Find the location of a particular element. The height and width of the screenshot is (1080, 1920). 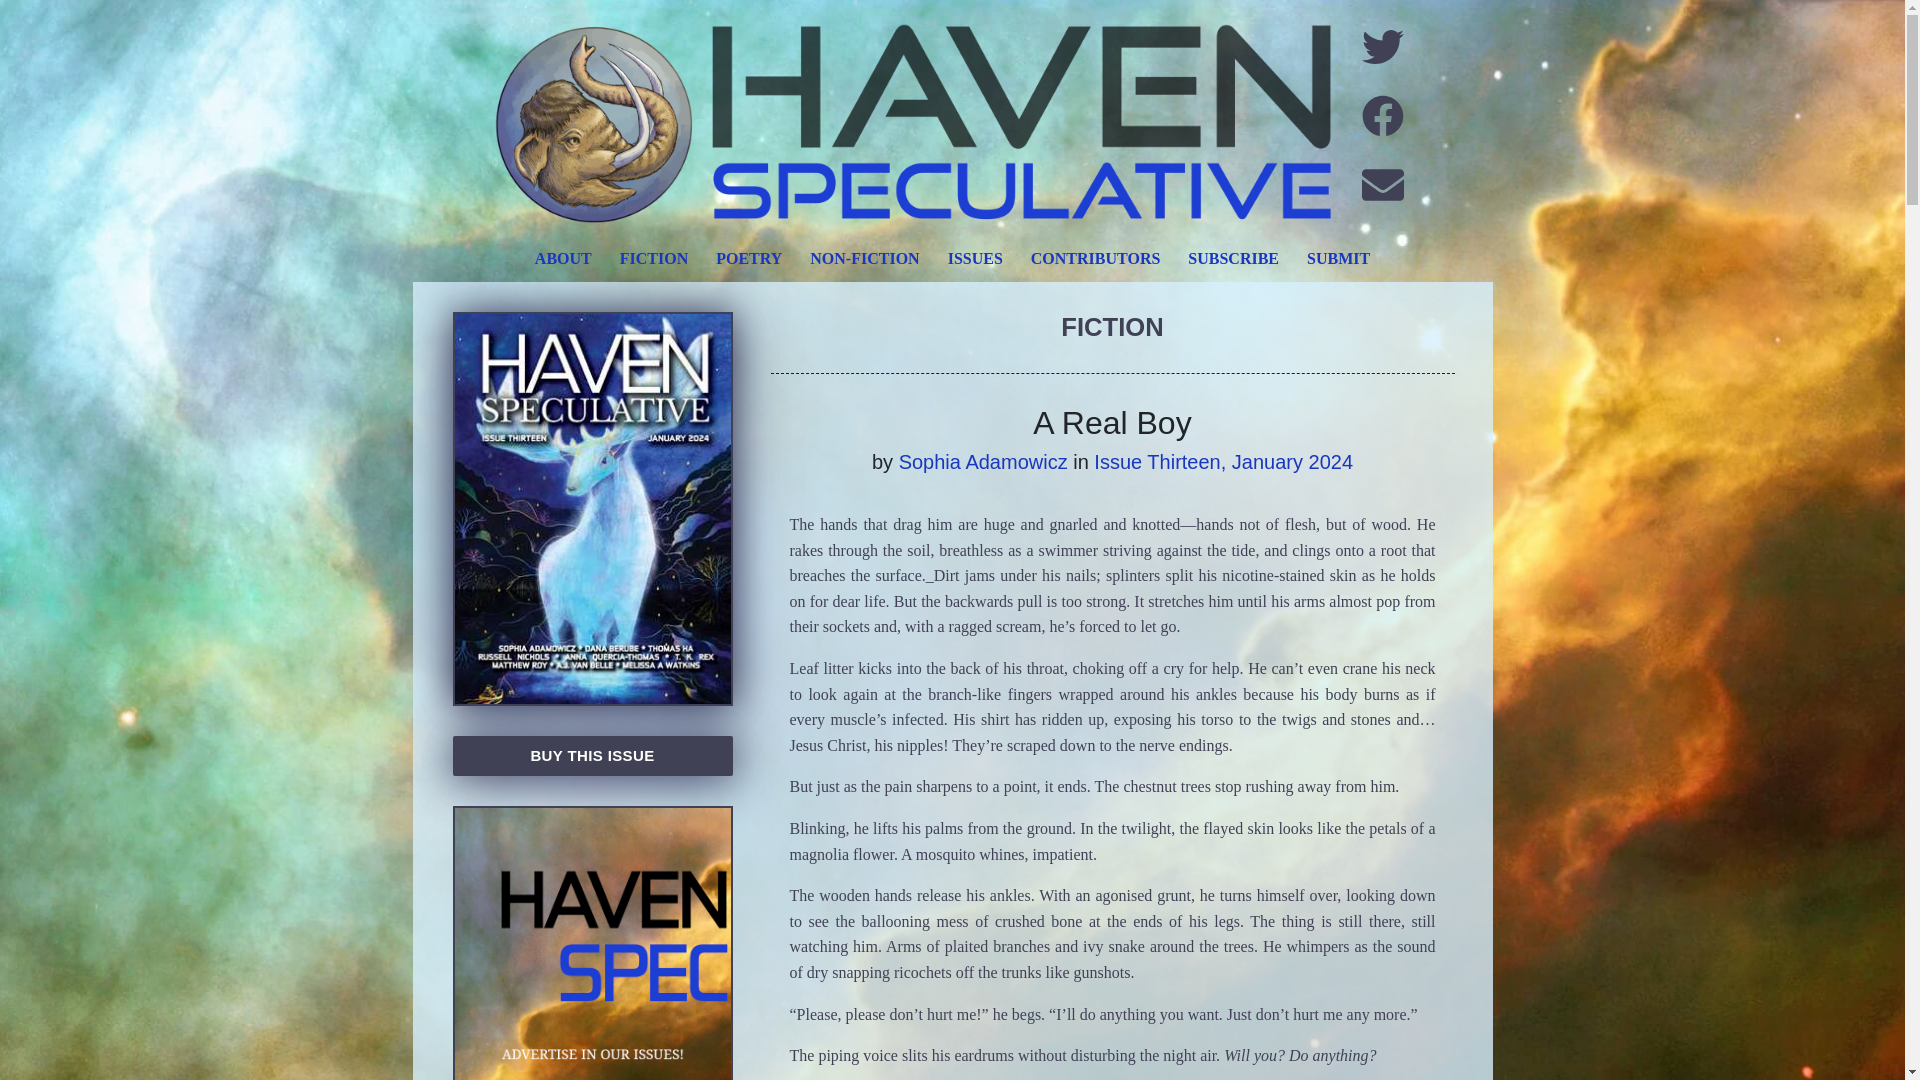

SUBMIT is located at coordinates (1338, 258).